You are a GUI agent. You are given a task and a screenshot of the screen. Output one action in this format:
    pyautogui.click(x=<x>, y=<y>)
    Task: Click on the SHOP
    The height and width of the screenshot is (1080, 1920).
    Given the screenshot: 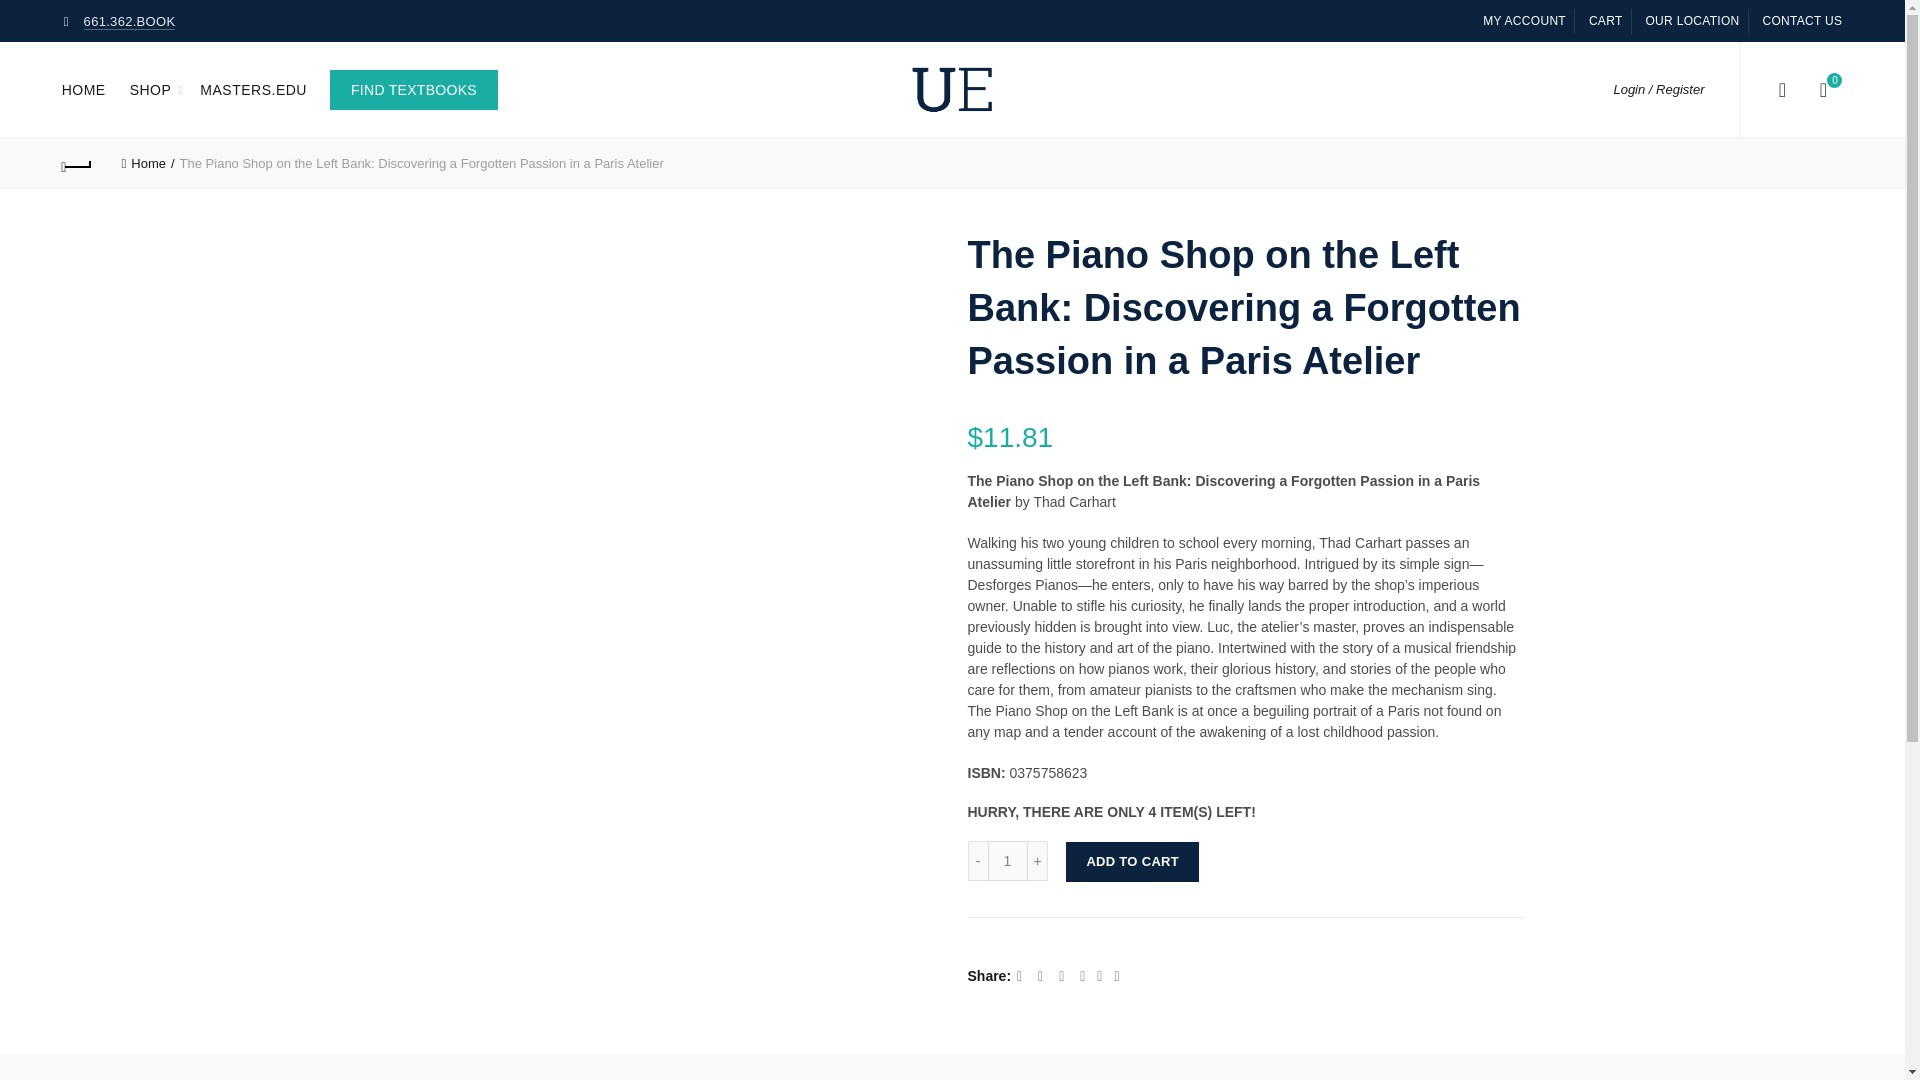 What is the action you would take?
    pyautogui.click(x=150, y=88)
    